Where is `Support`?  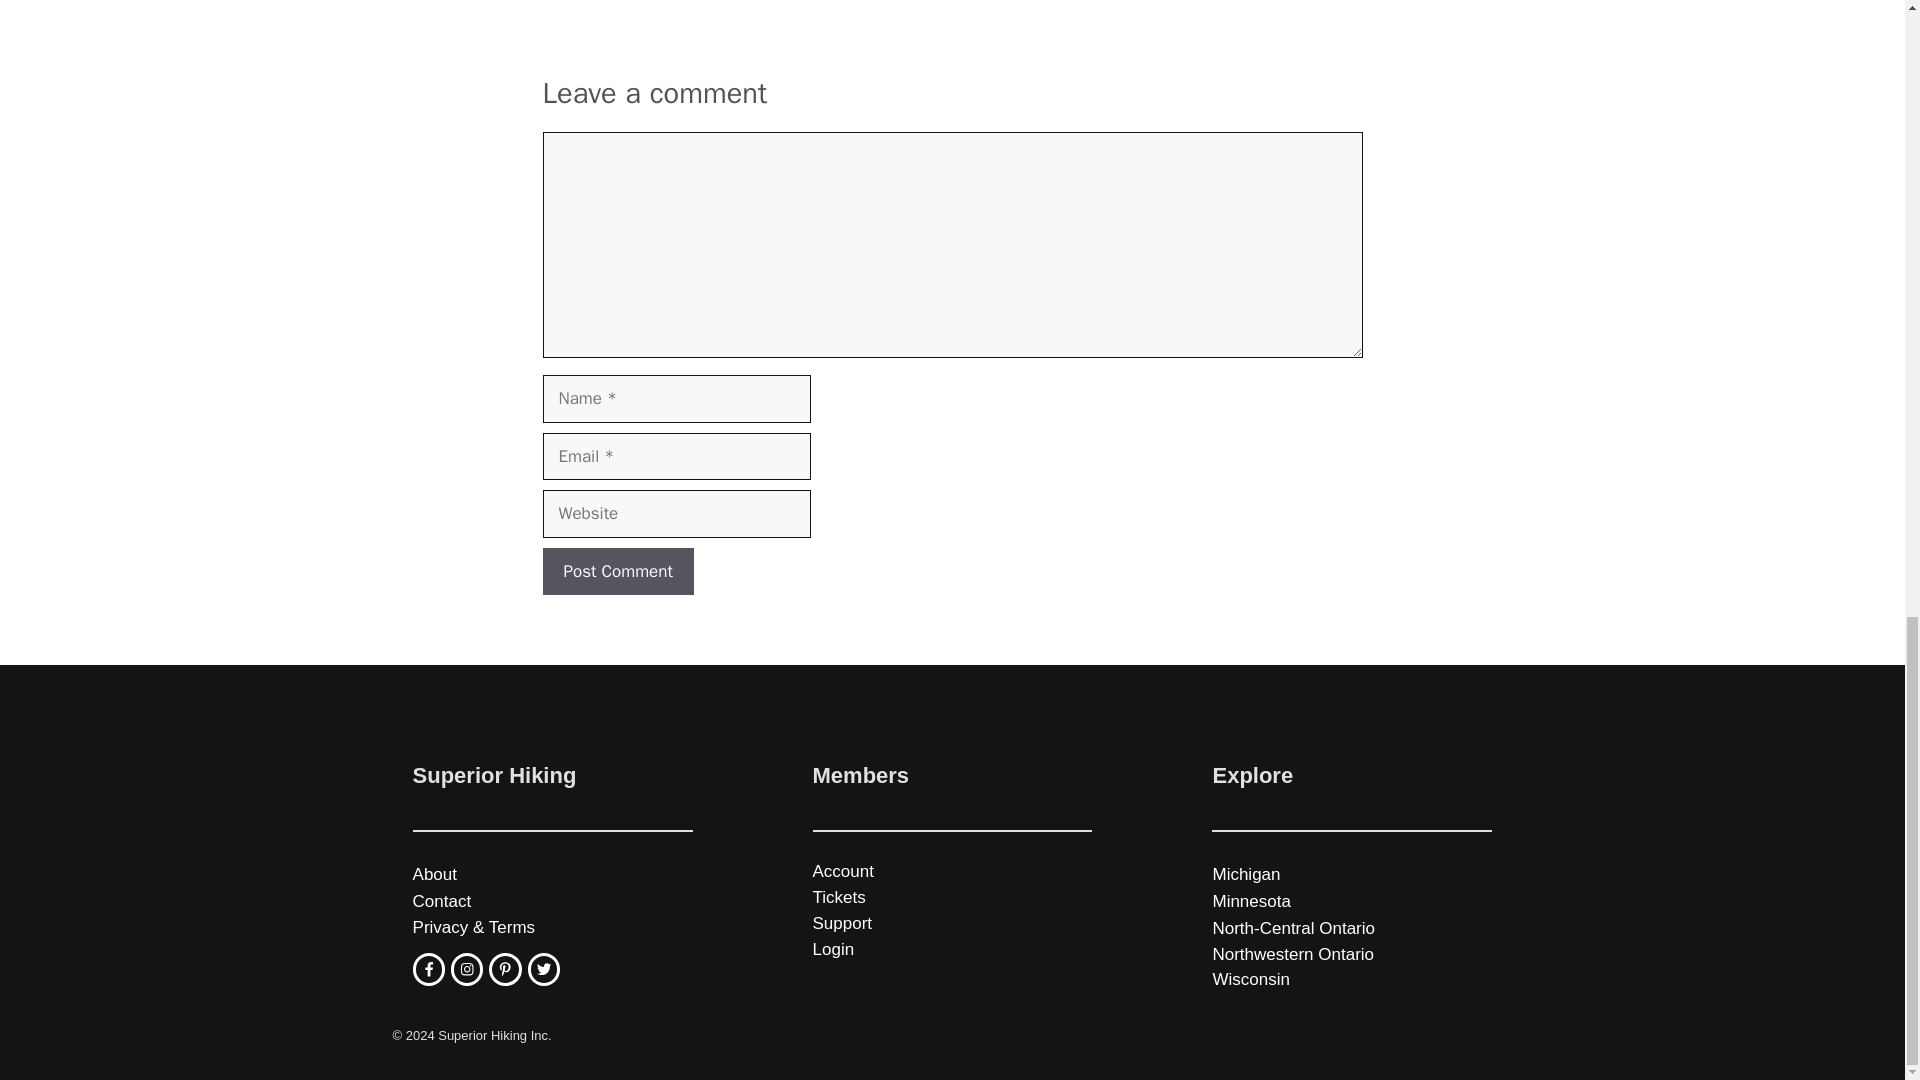
Support is located at coordinates (842, 923).